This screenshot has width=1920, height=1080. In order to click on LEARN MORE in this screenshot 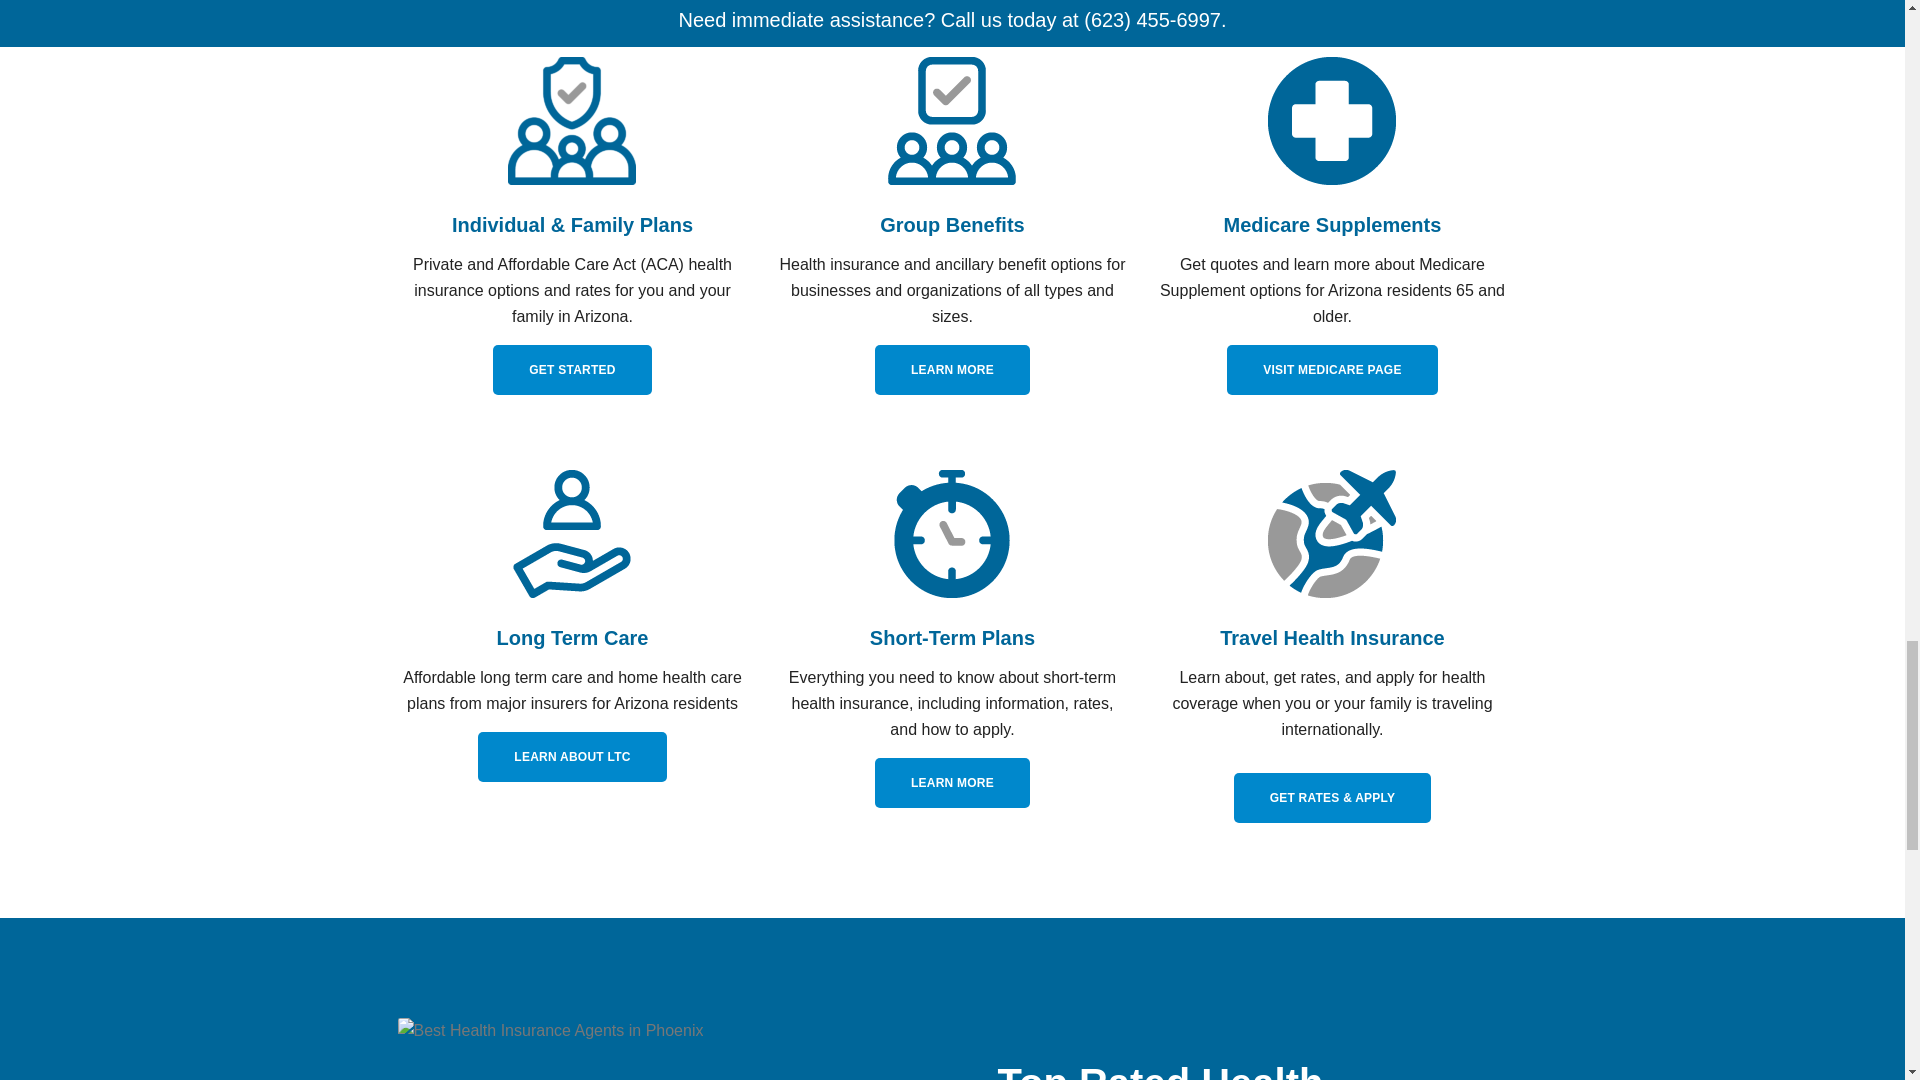, I will do `click(952, 782)`.